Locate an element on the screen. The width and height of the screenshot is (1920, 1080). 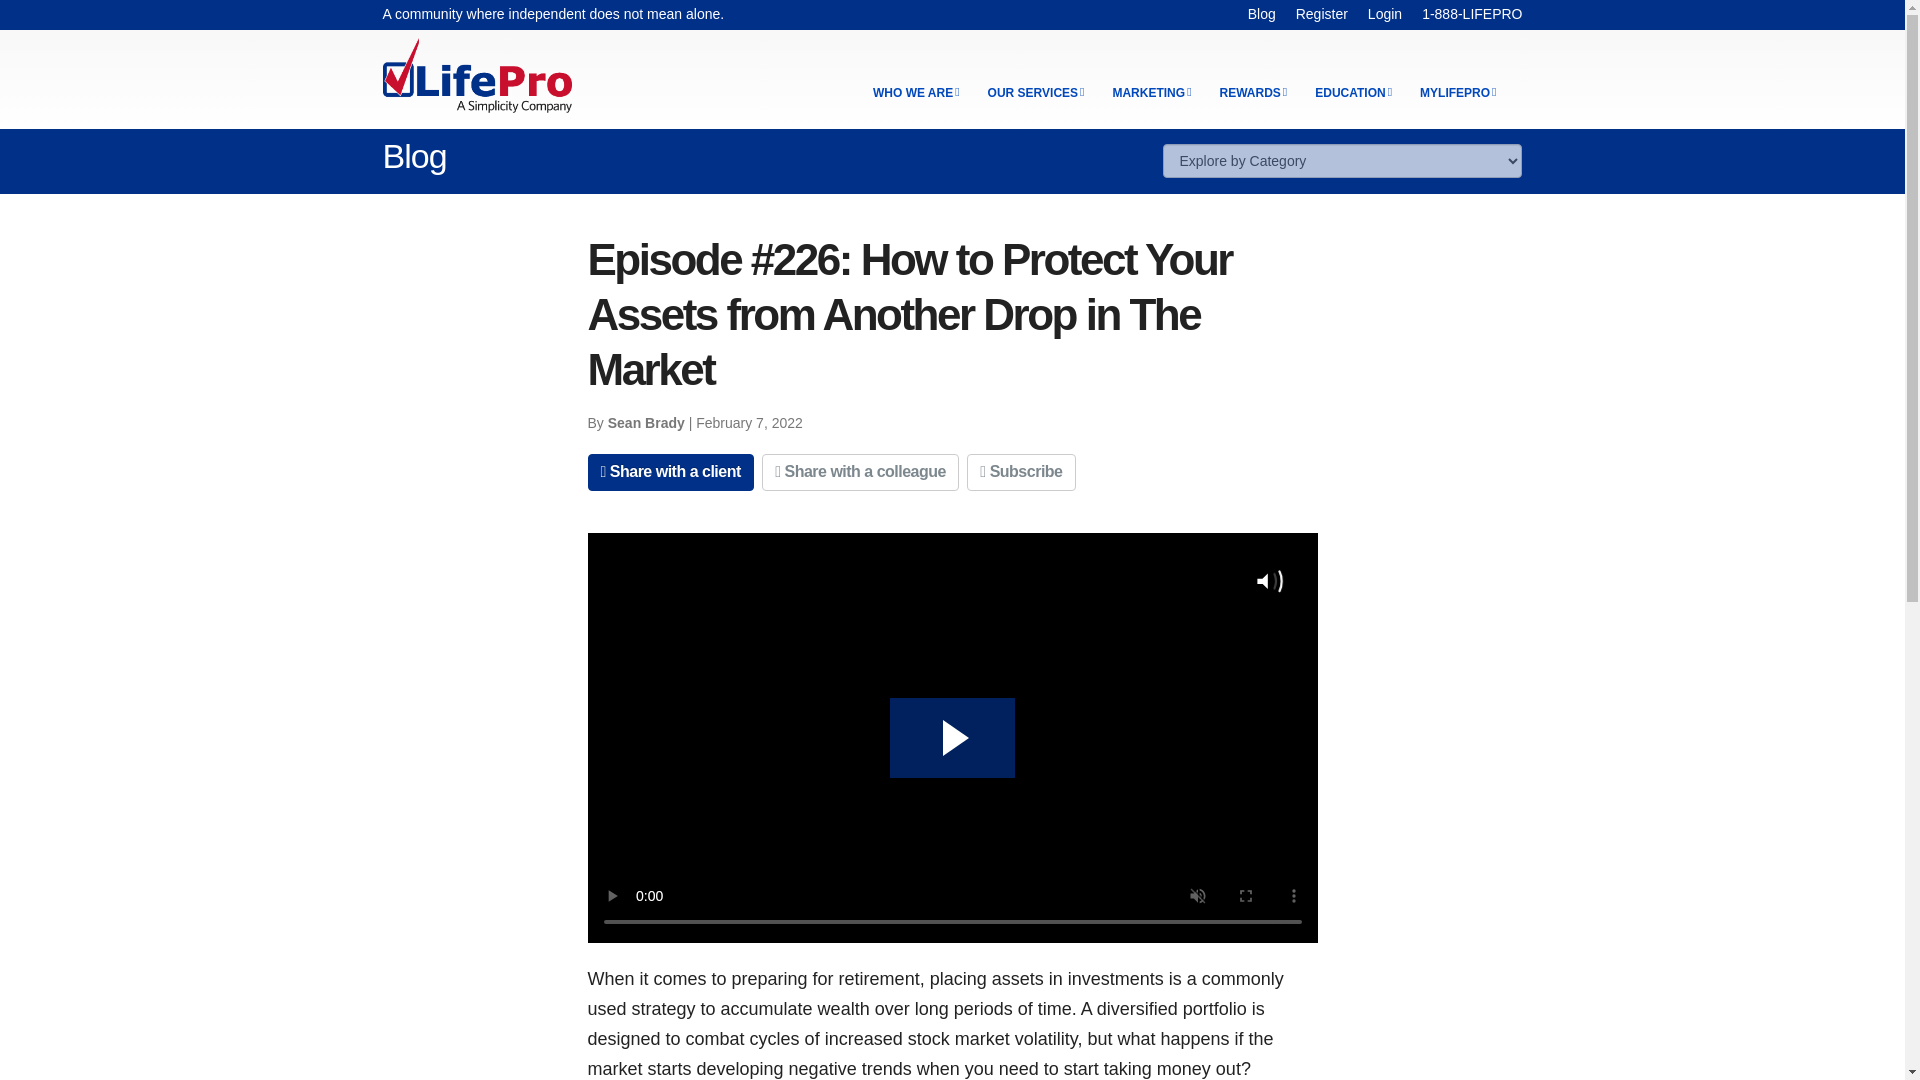
MARKETING is located at coordinates (1150, 93).